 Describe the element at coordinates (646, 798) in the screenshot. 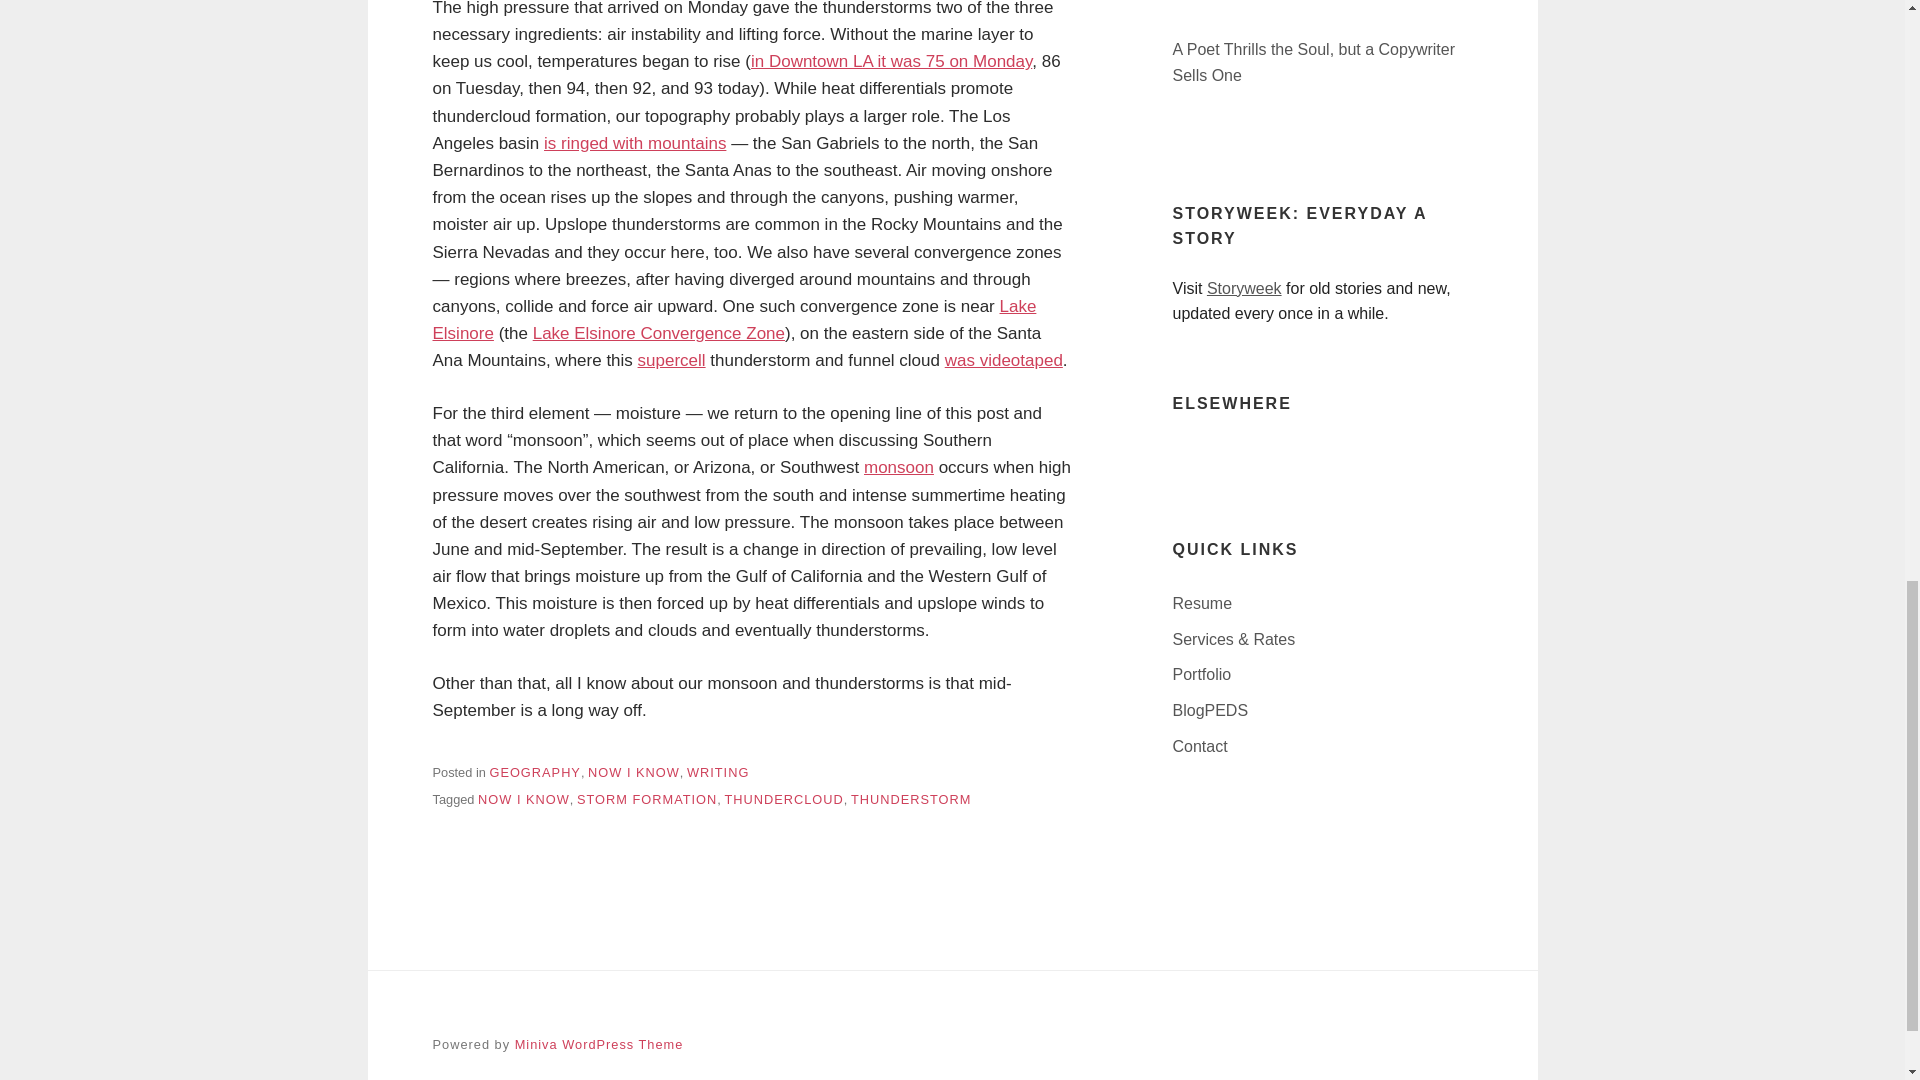

I see `STORM FORMATION` at that location.